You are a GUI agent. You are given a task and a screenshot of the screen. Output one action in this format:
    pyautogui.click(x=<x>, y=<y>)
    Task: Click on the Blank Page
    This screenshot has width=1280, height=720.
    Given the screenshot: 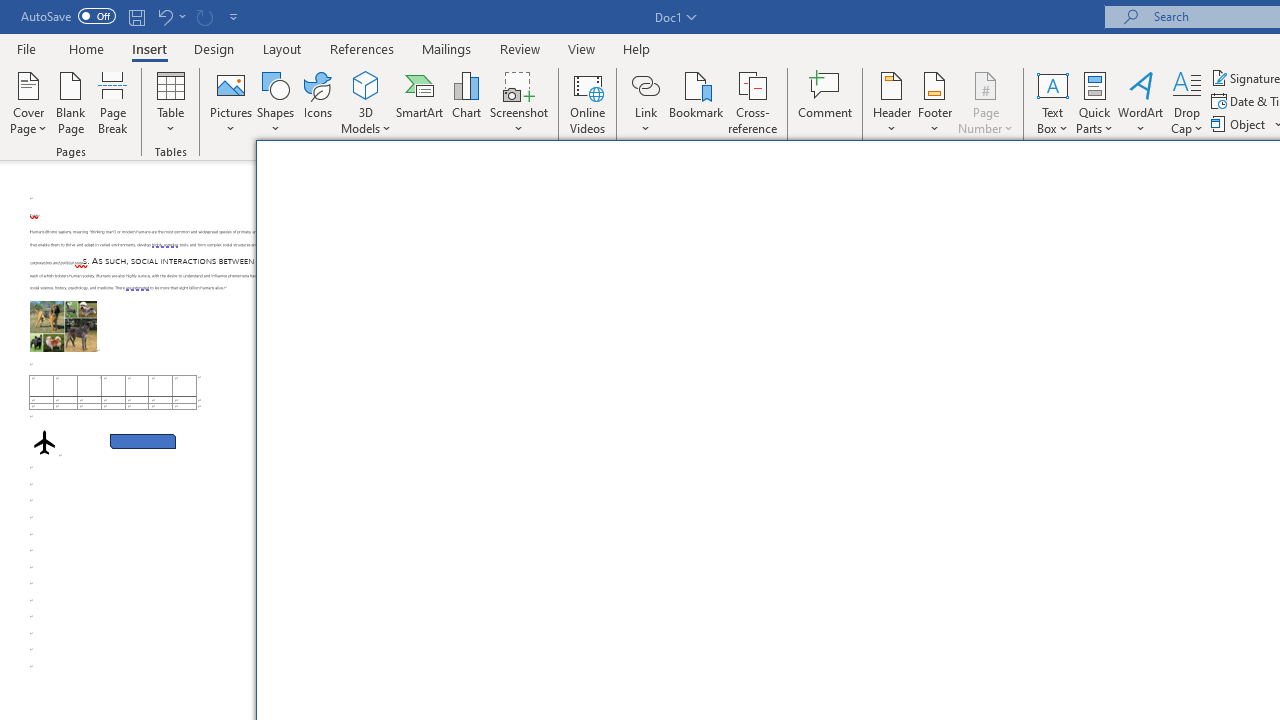 What is the action you would take?
    pyautogui.click(x=70, y=102)
    